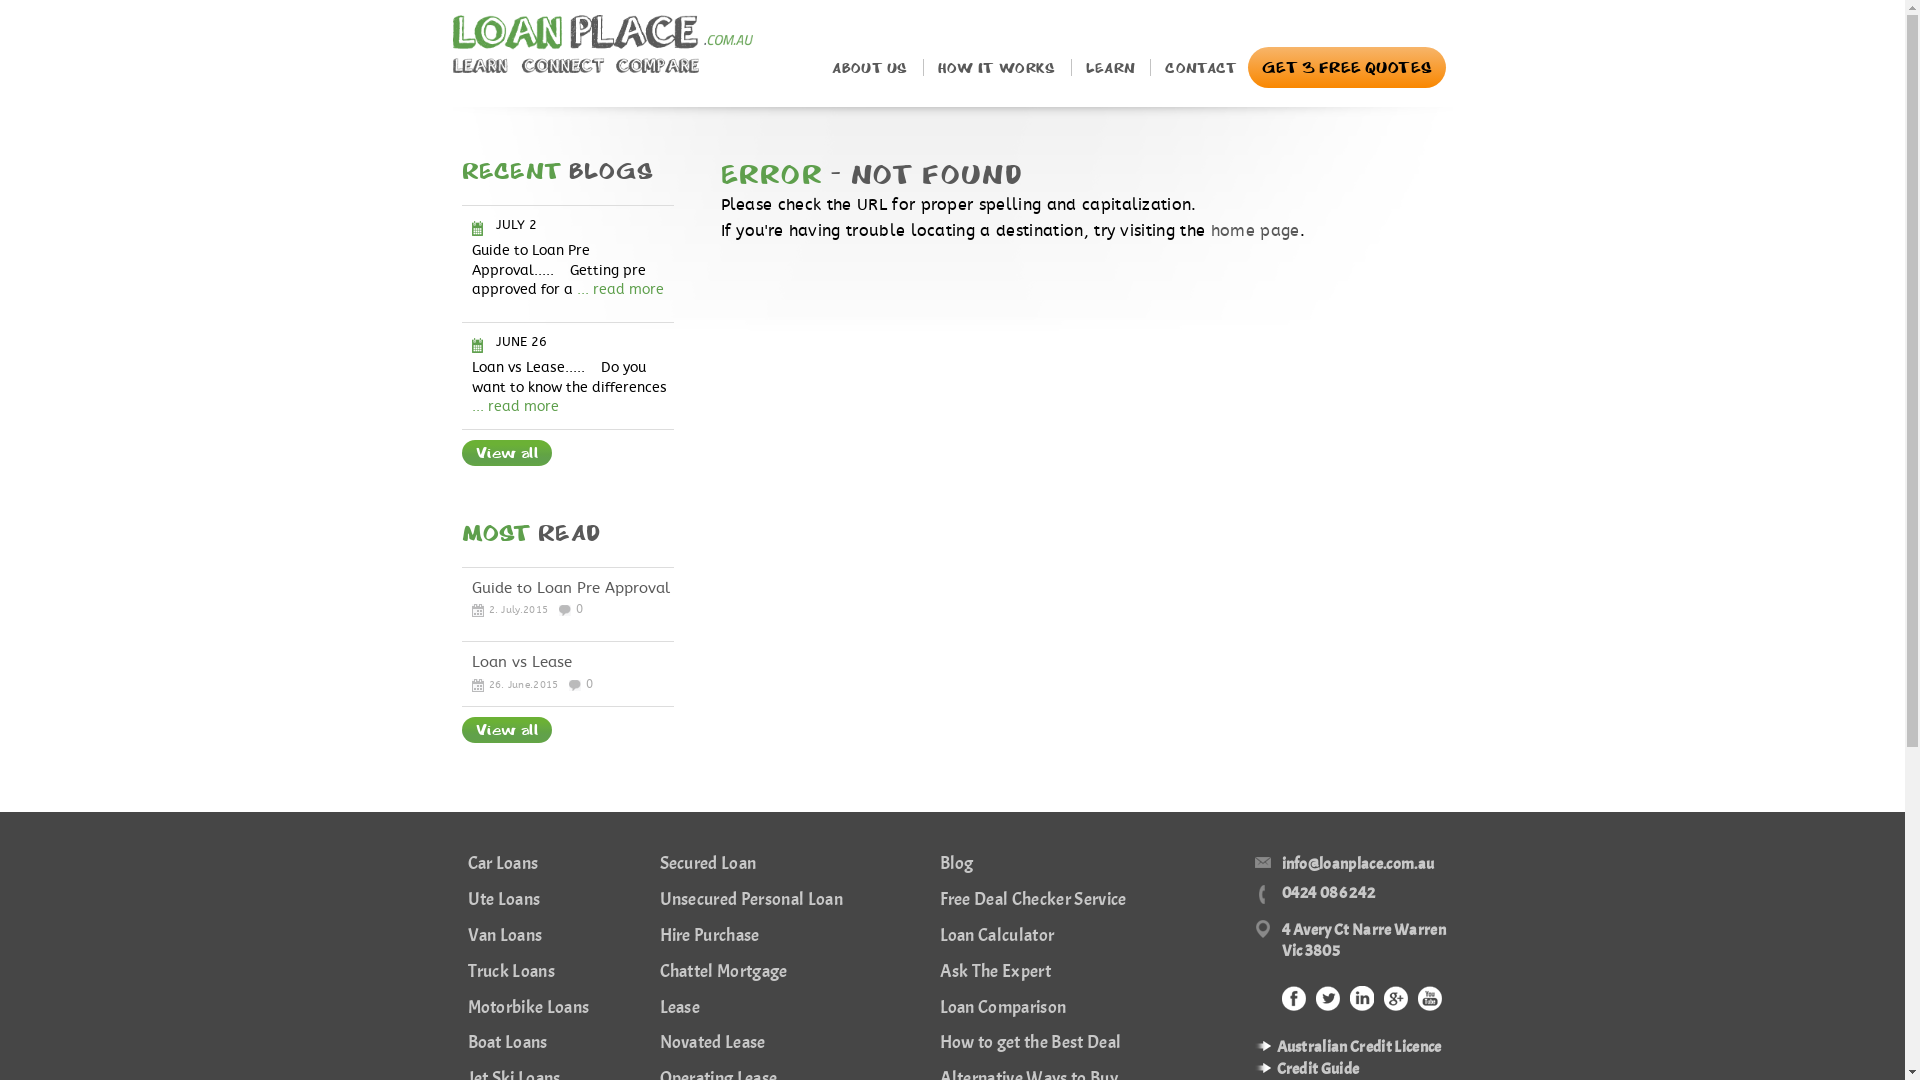 This screenshot has height=1080, width=1920. I want to click on Motorbike Loans, so click(529, 1008).